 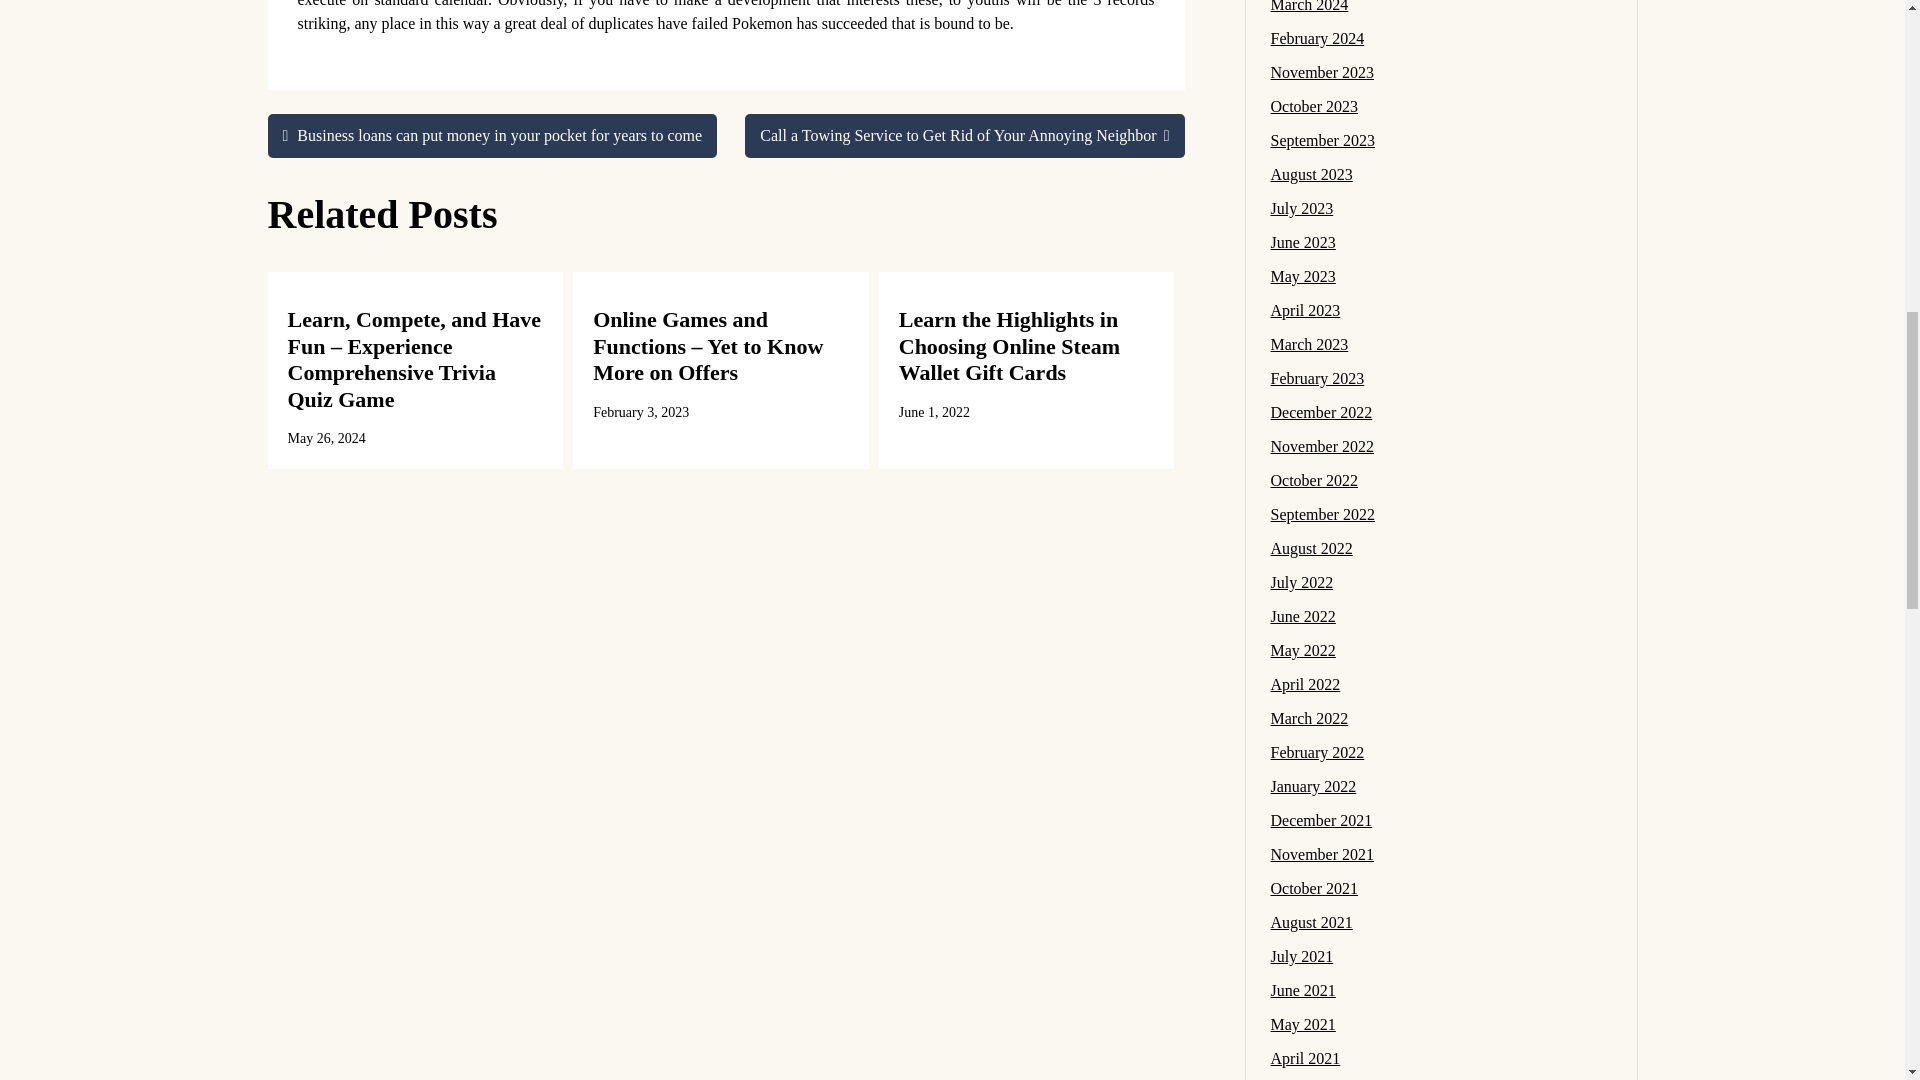 I want to click on Call a Towing Service to Get Rid of Your Annoying Neighbor, so click(x=964, y=136).